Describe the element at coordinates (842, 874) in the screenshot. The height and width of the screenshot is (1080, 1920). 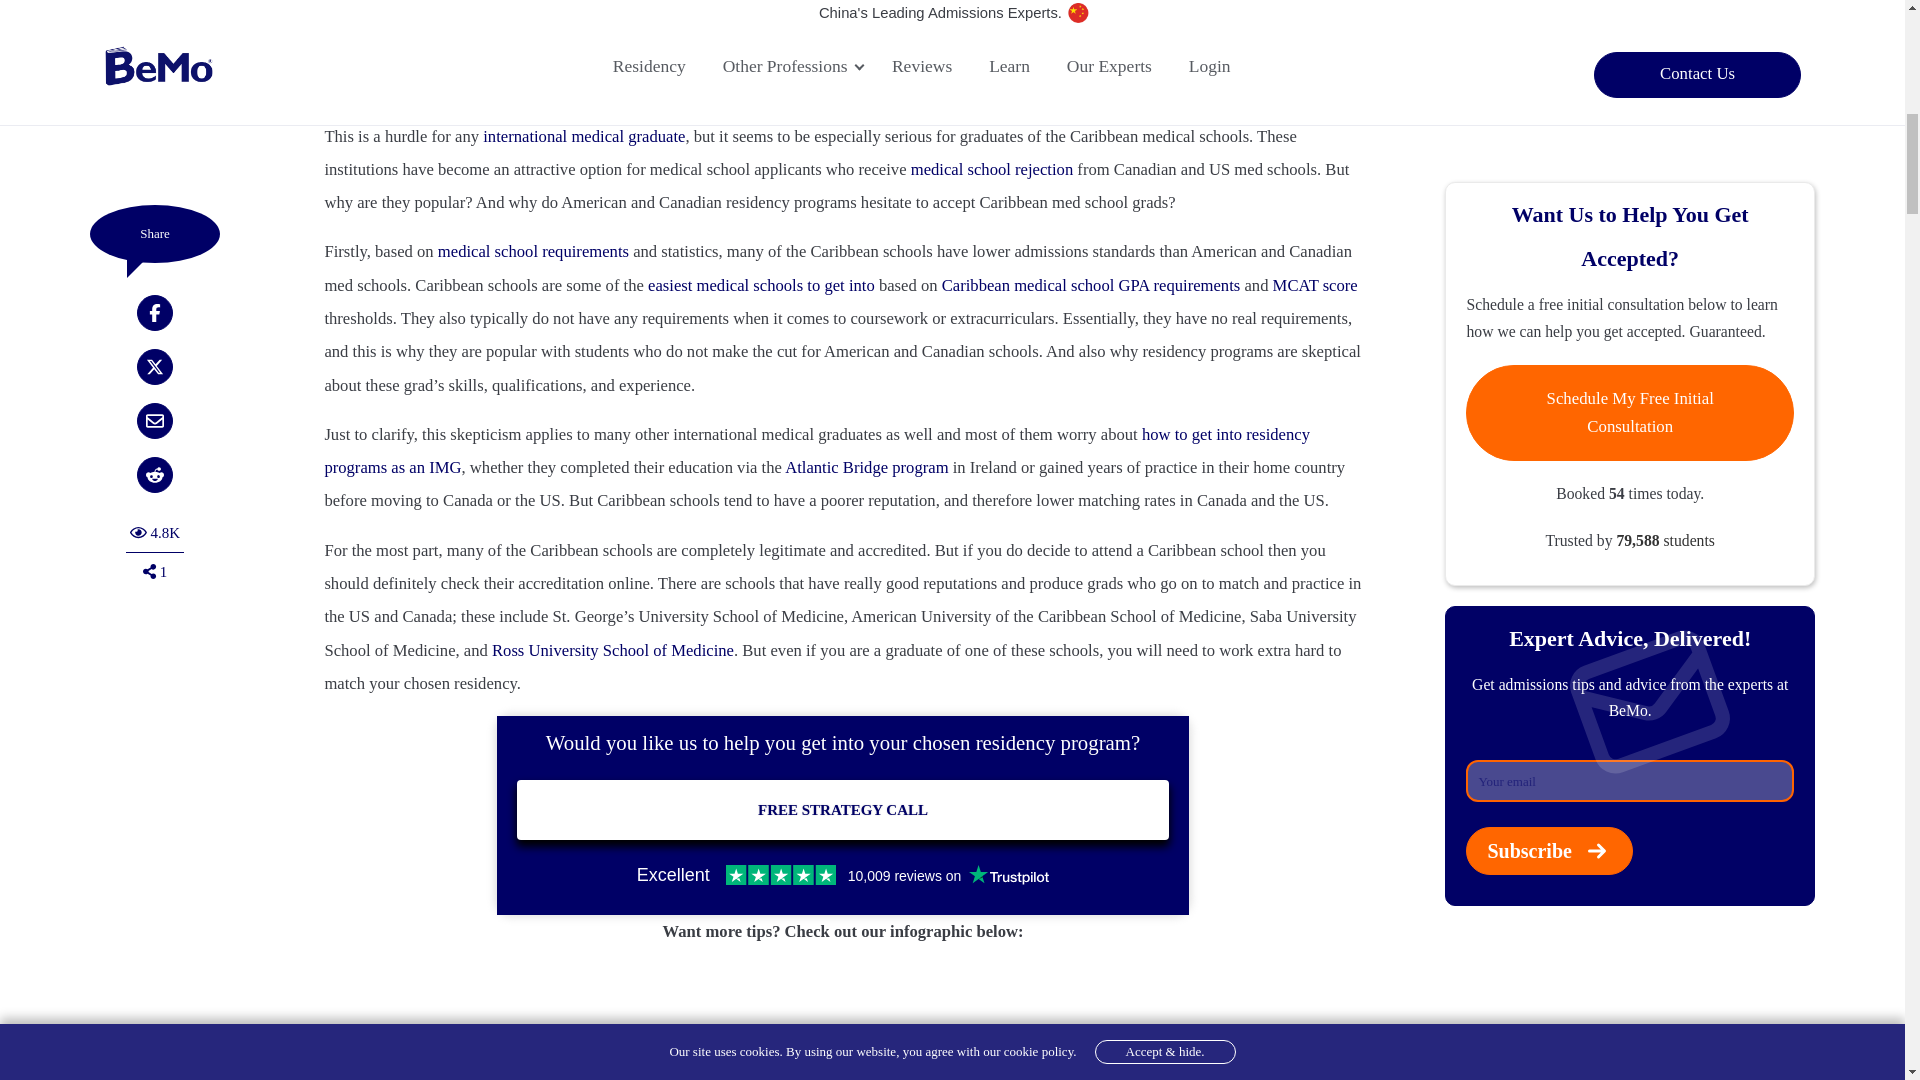
I see `Customer reviews powered by Trustpilot` at that location.